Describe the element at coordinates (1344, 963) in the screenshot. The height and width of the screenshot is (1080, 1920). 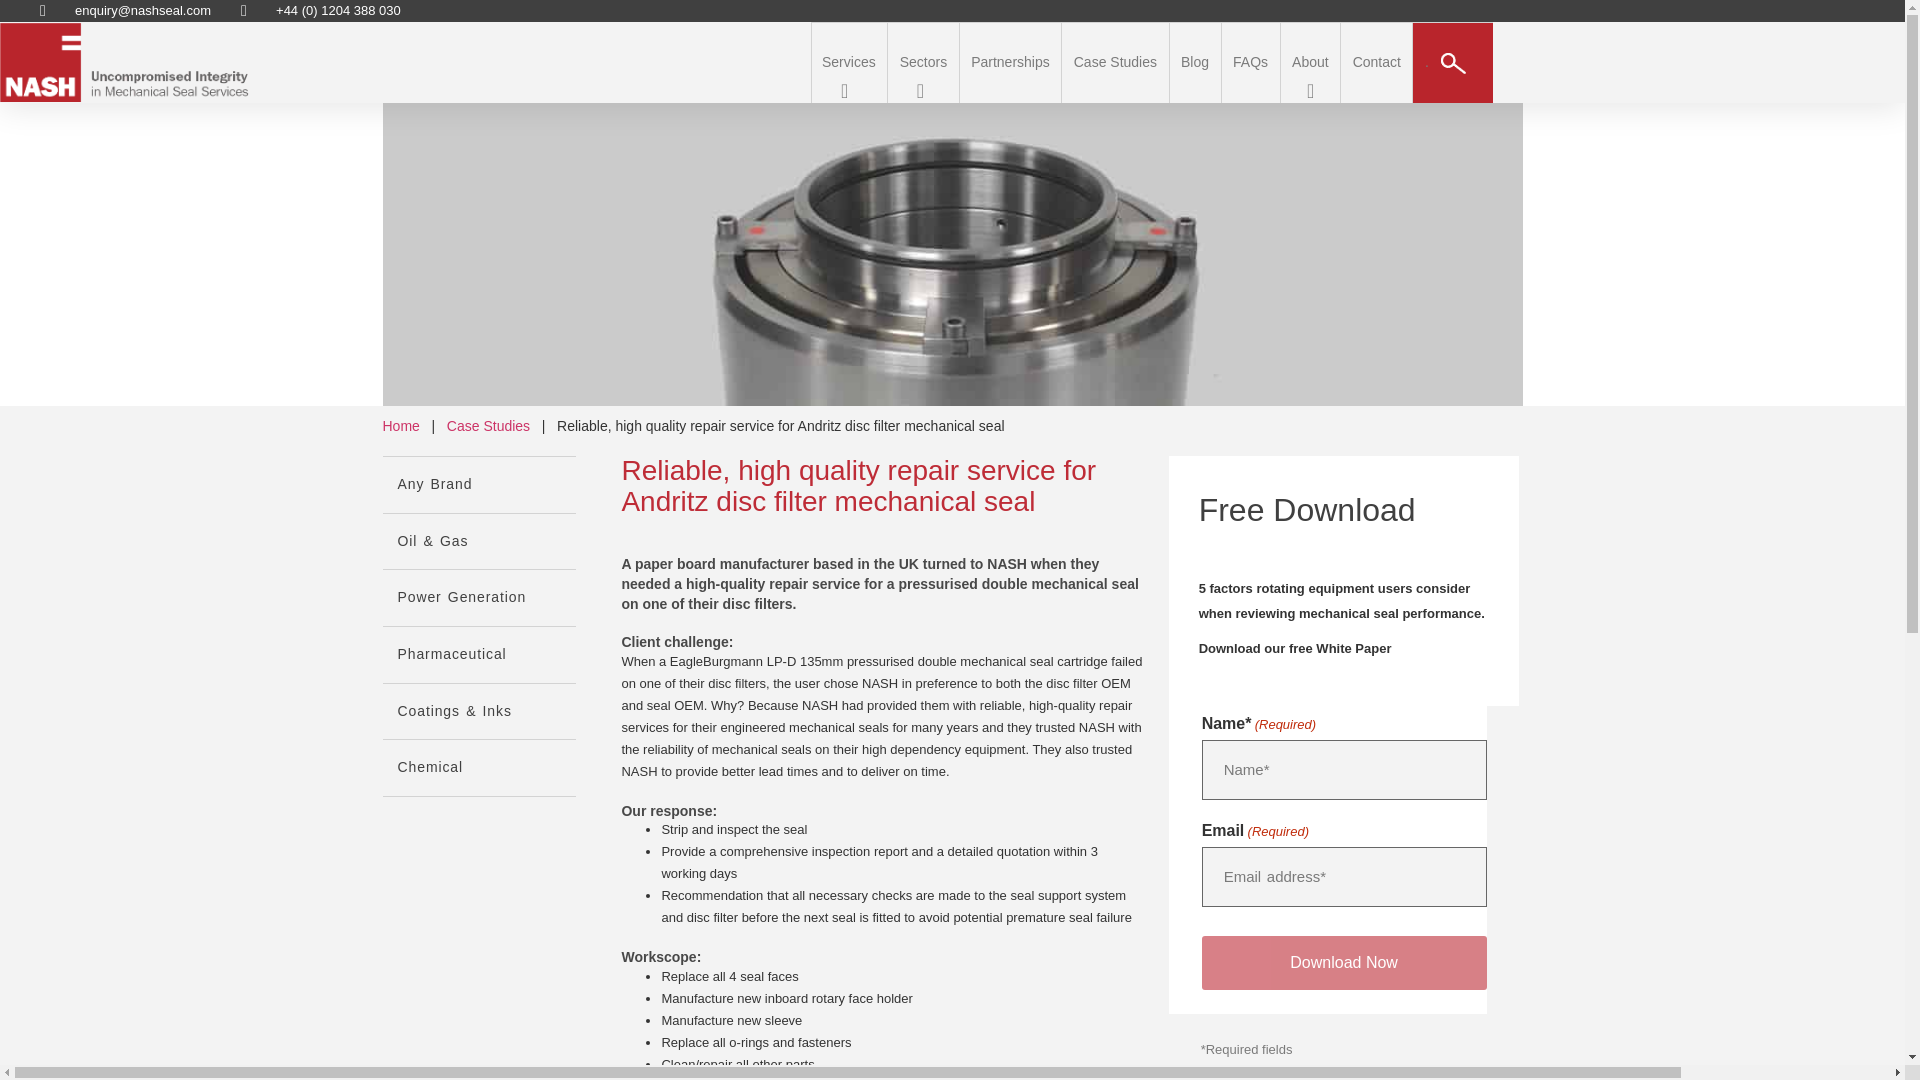
I see `Download Now` at that location.